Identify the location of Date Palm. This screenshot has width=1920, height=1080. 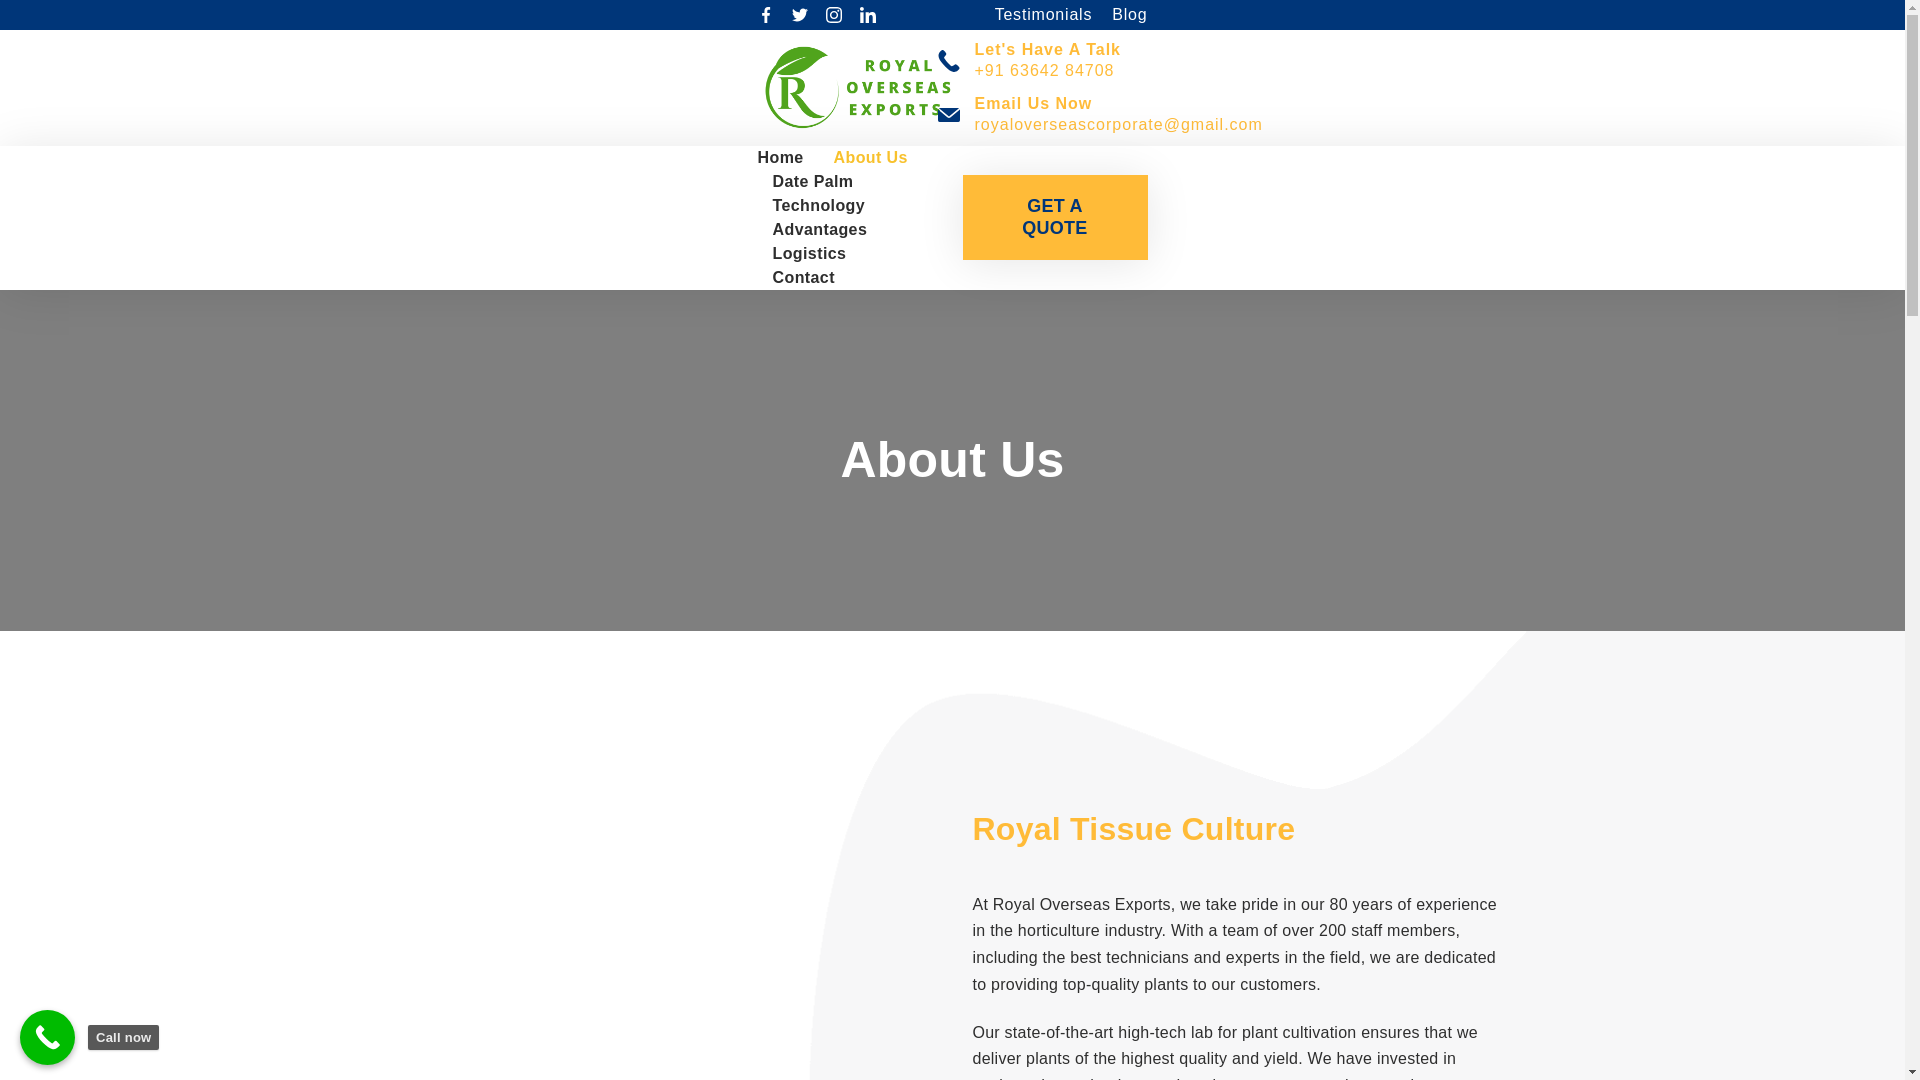
(814, 182).